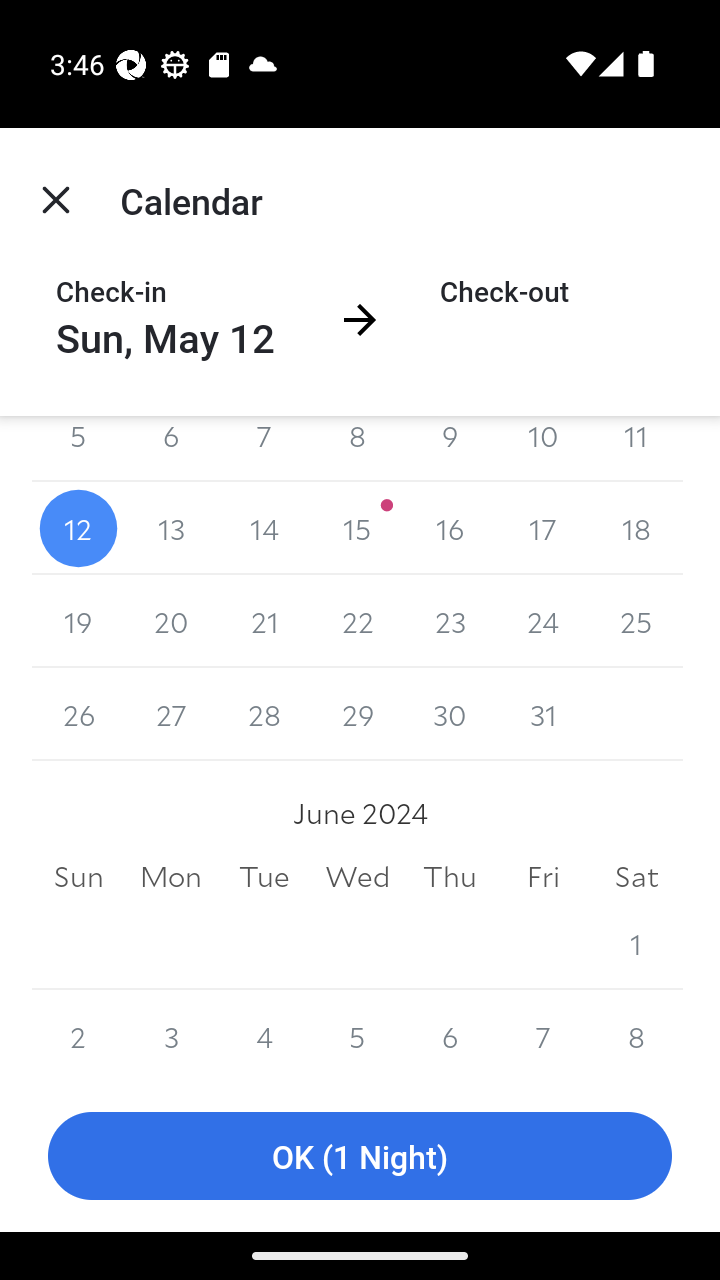 This screenshot has height=1280, width=720. What do you see at coordinates (264, 621) in the screenshot?
I see `21 21 May 2024` at bounding box center [264, 621].